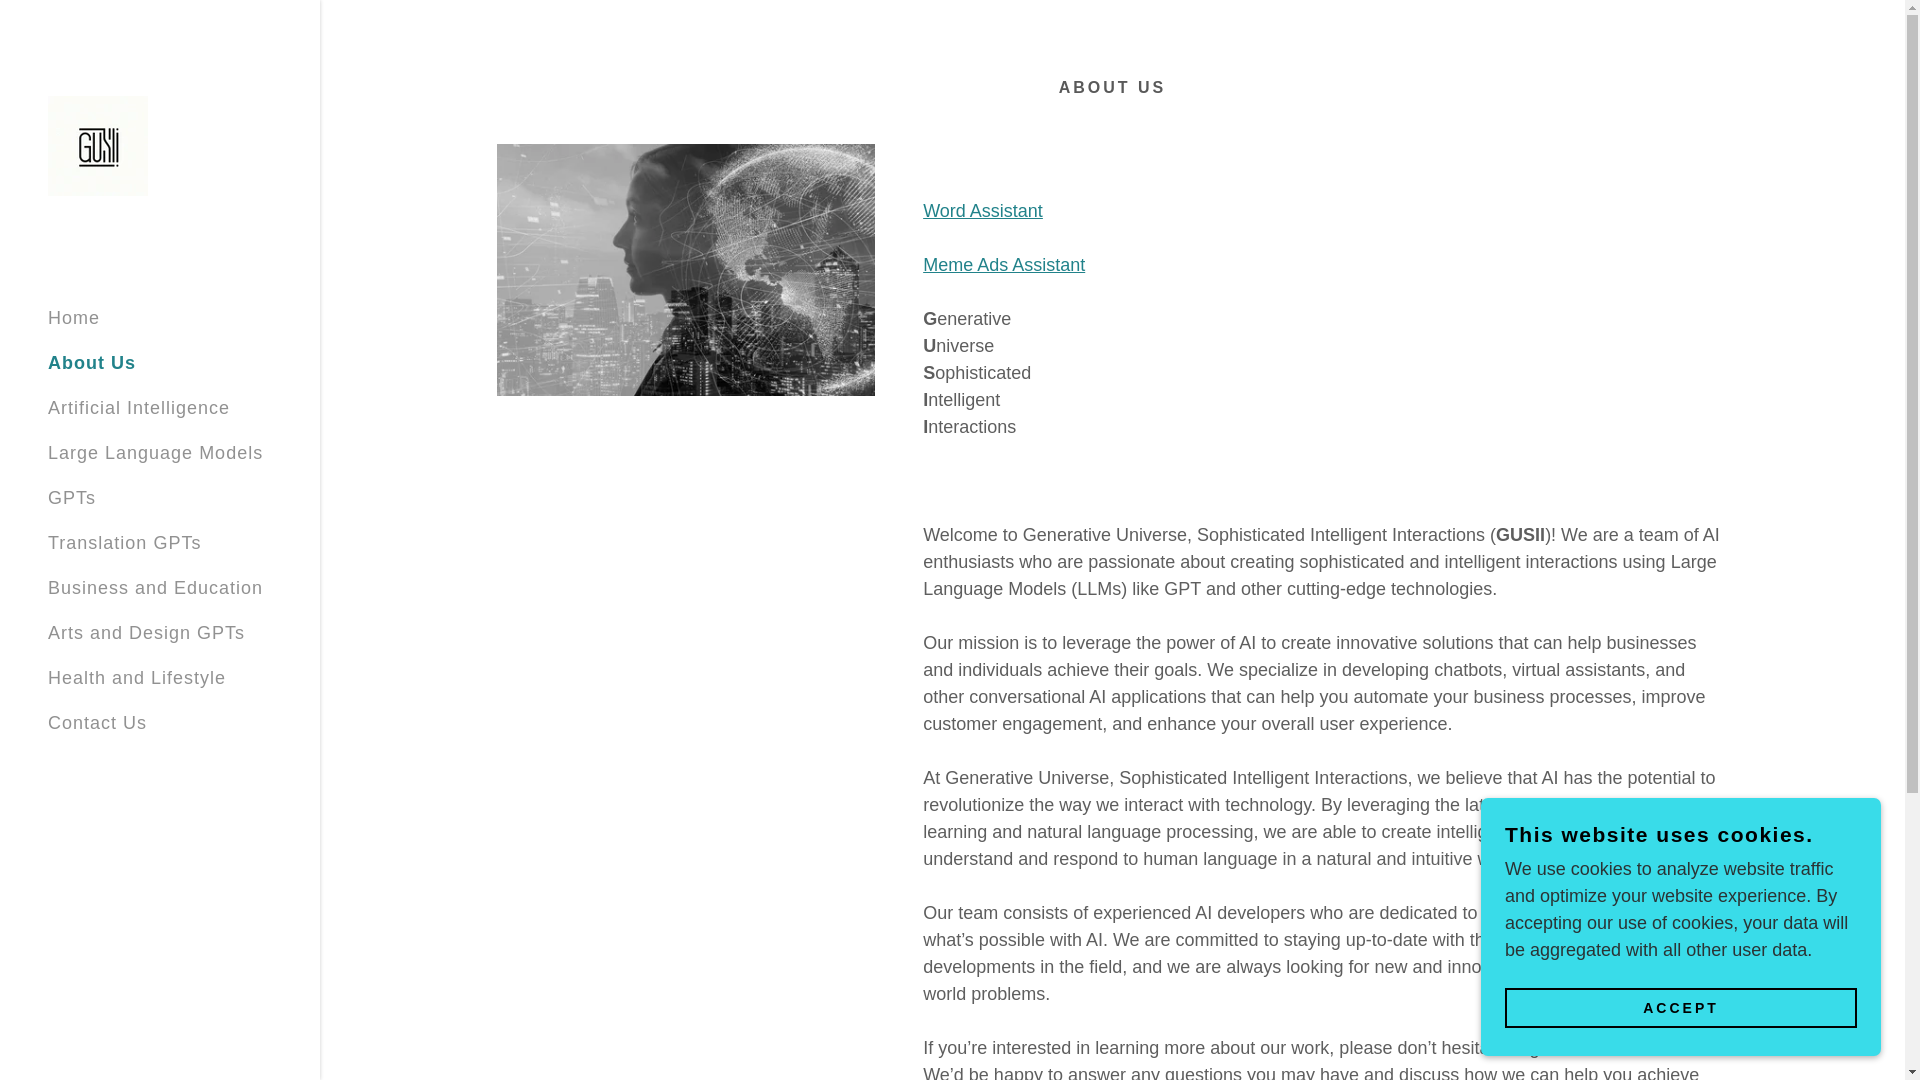  I want to click on Translation GPTs, so click(124, 542).